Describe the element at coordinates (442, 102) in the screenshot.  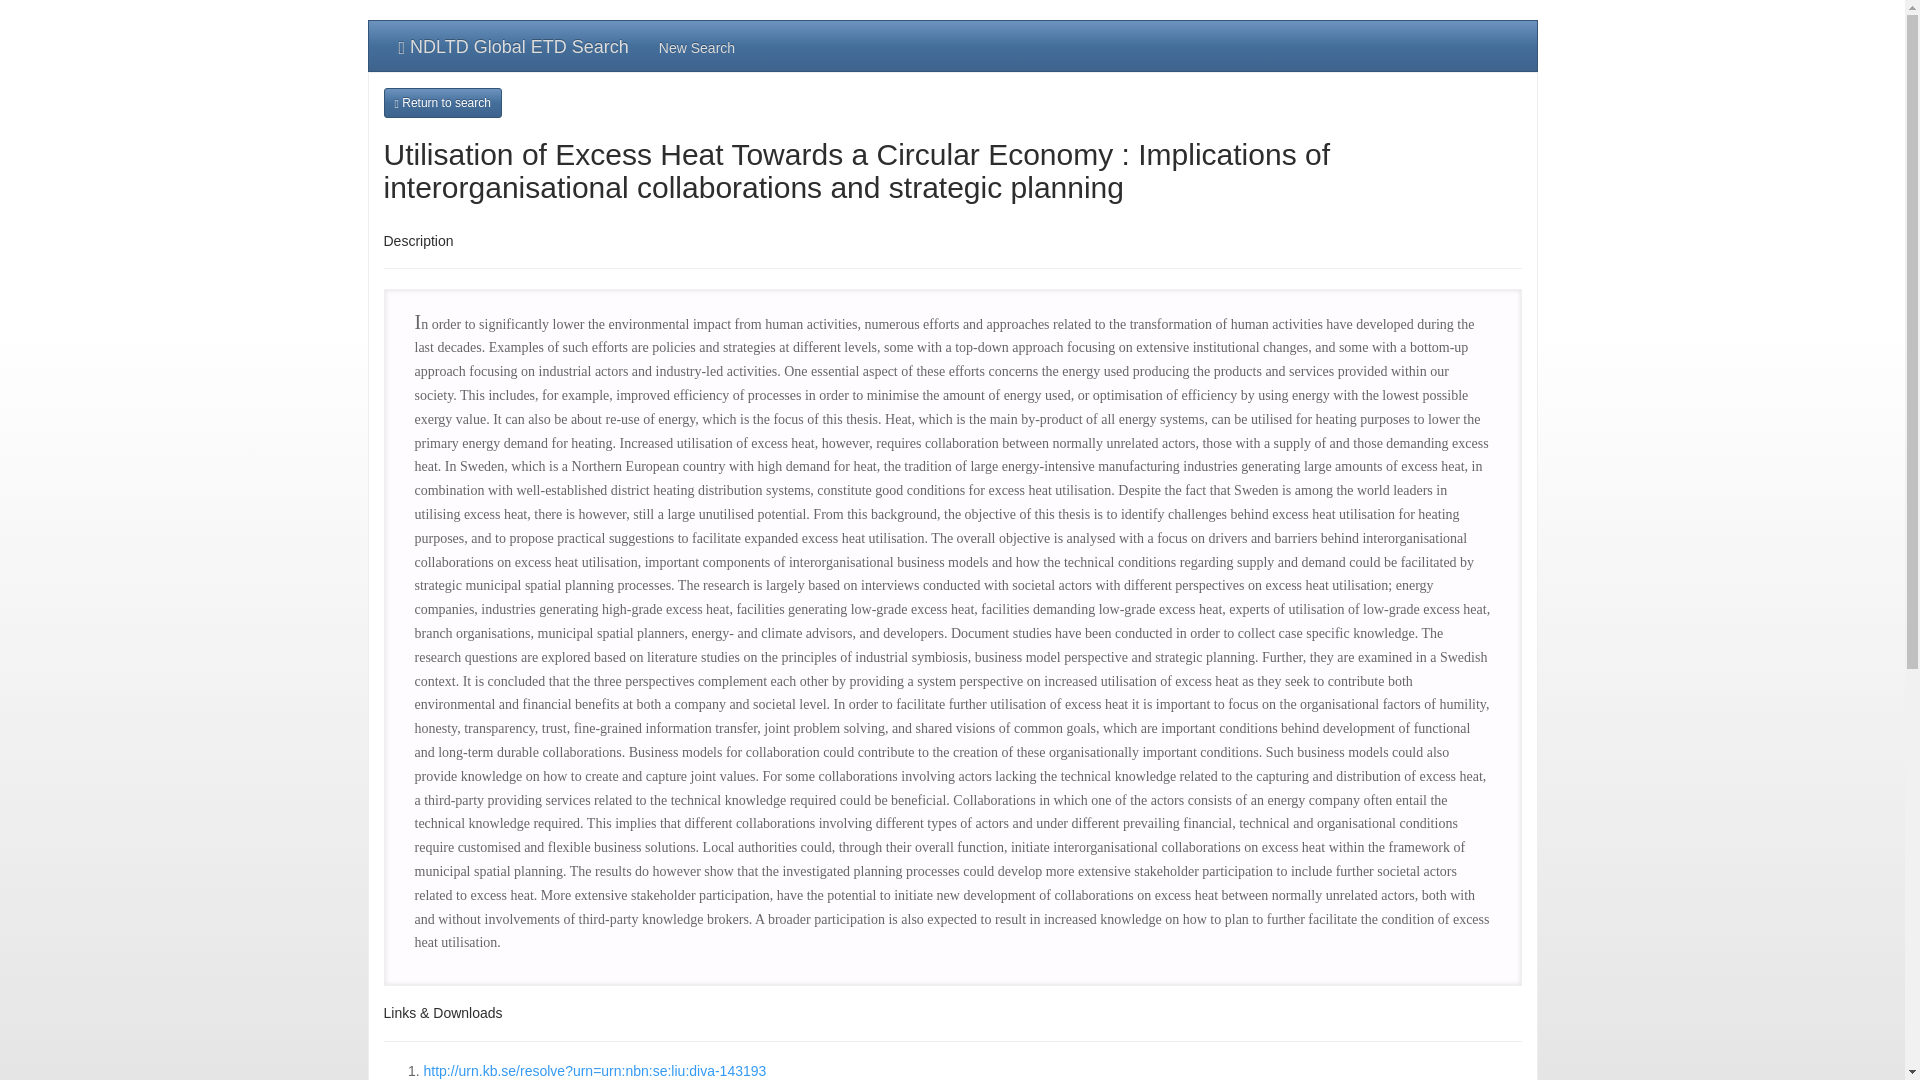
I see `Return to search` at that location.